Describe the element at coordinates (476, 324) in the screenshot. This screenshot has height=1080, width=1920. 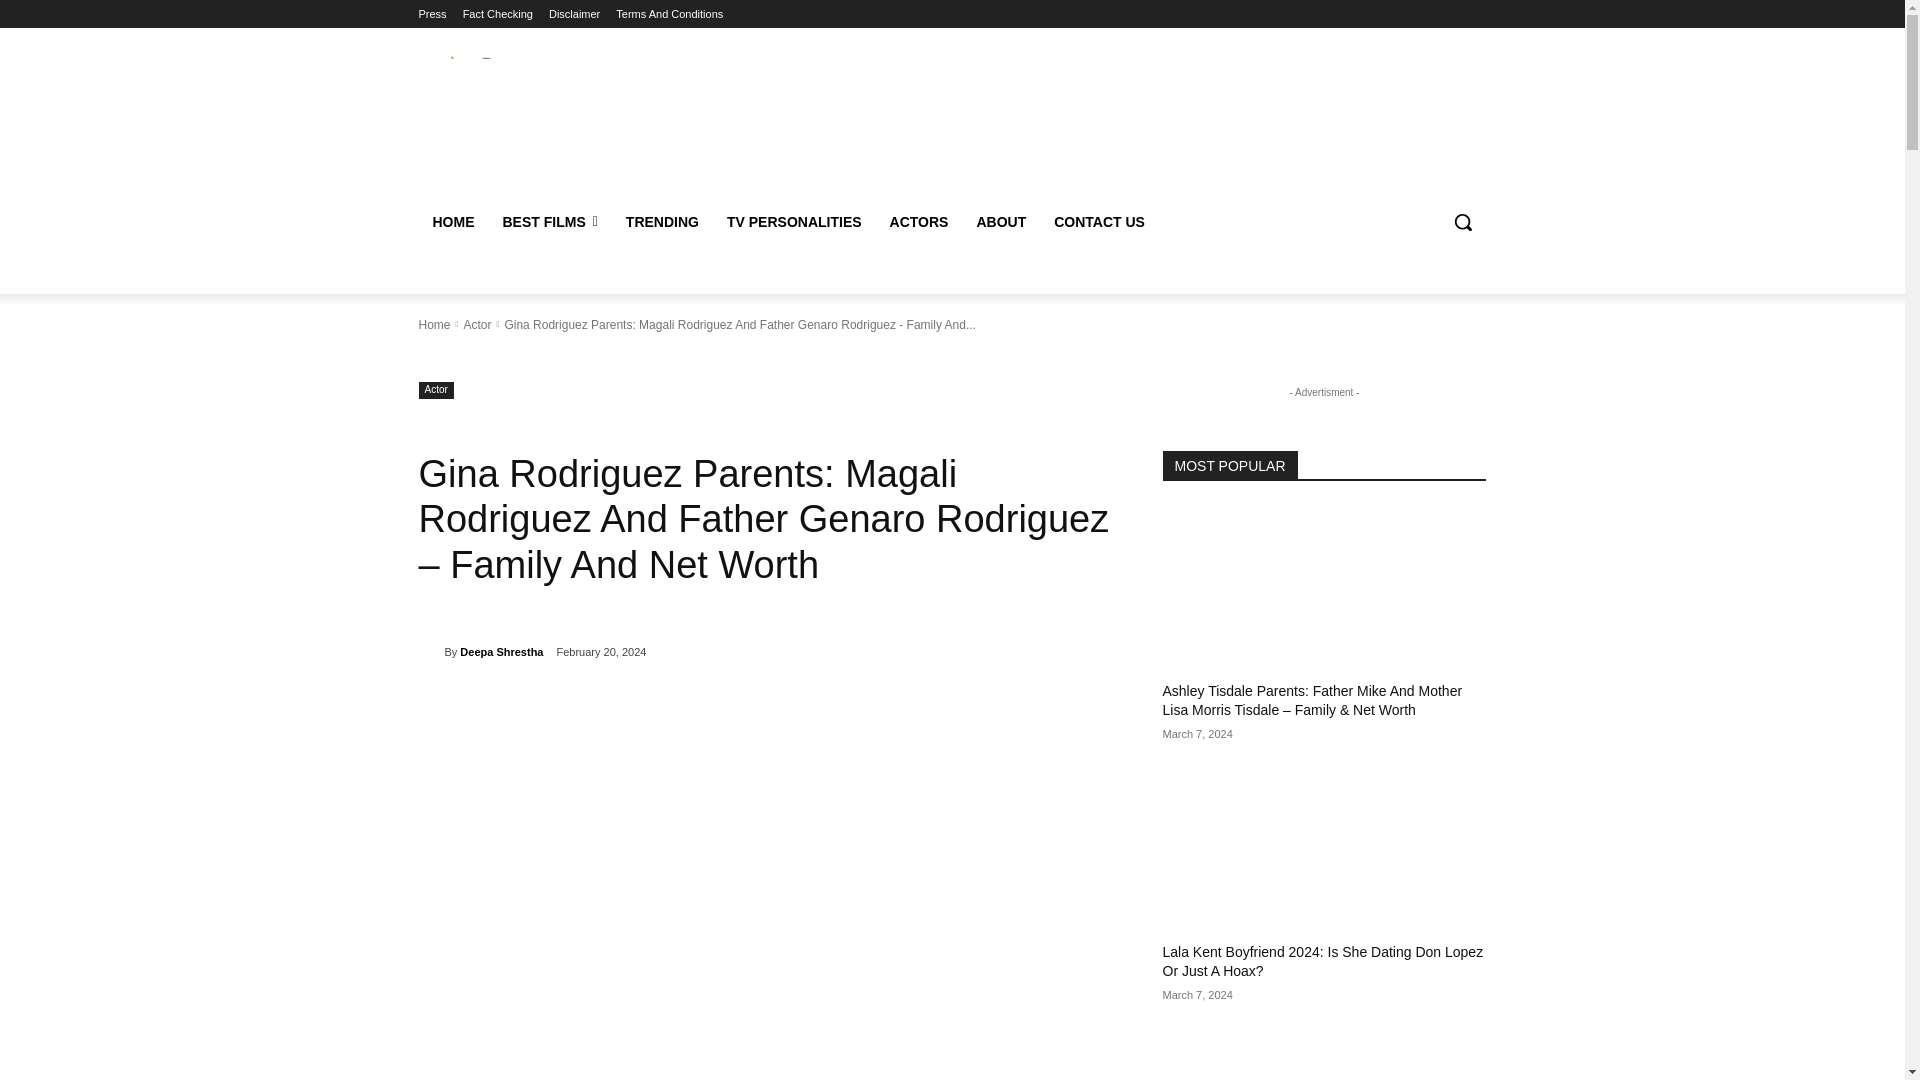
I see `View all posts in Actor` at that location.